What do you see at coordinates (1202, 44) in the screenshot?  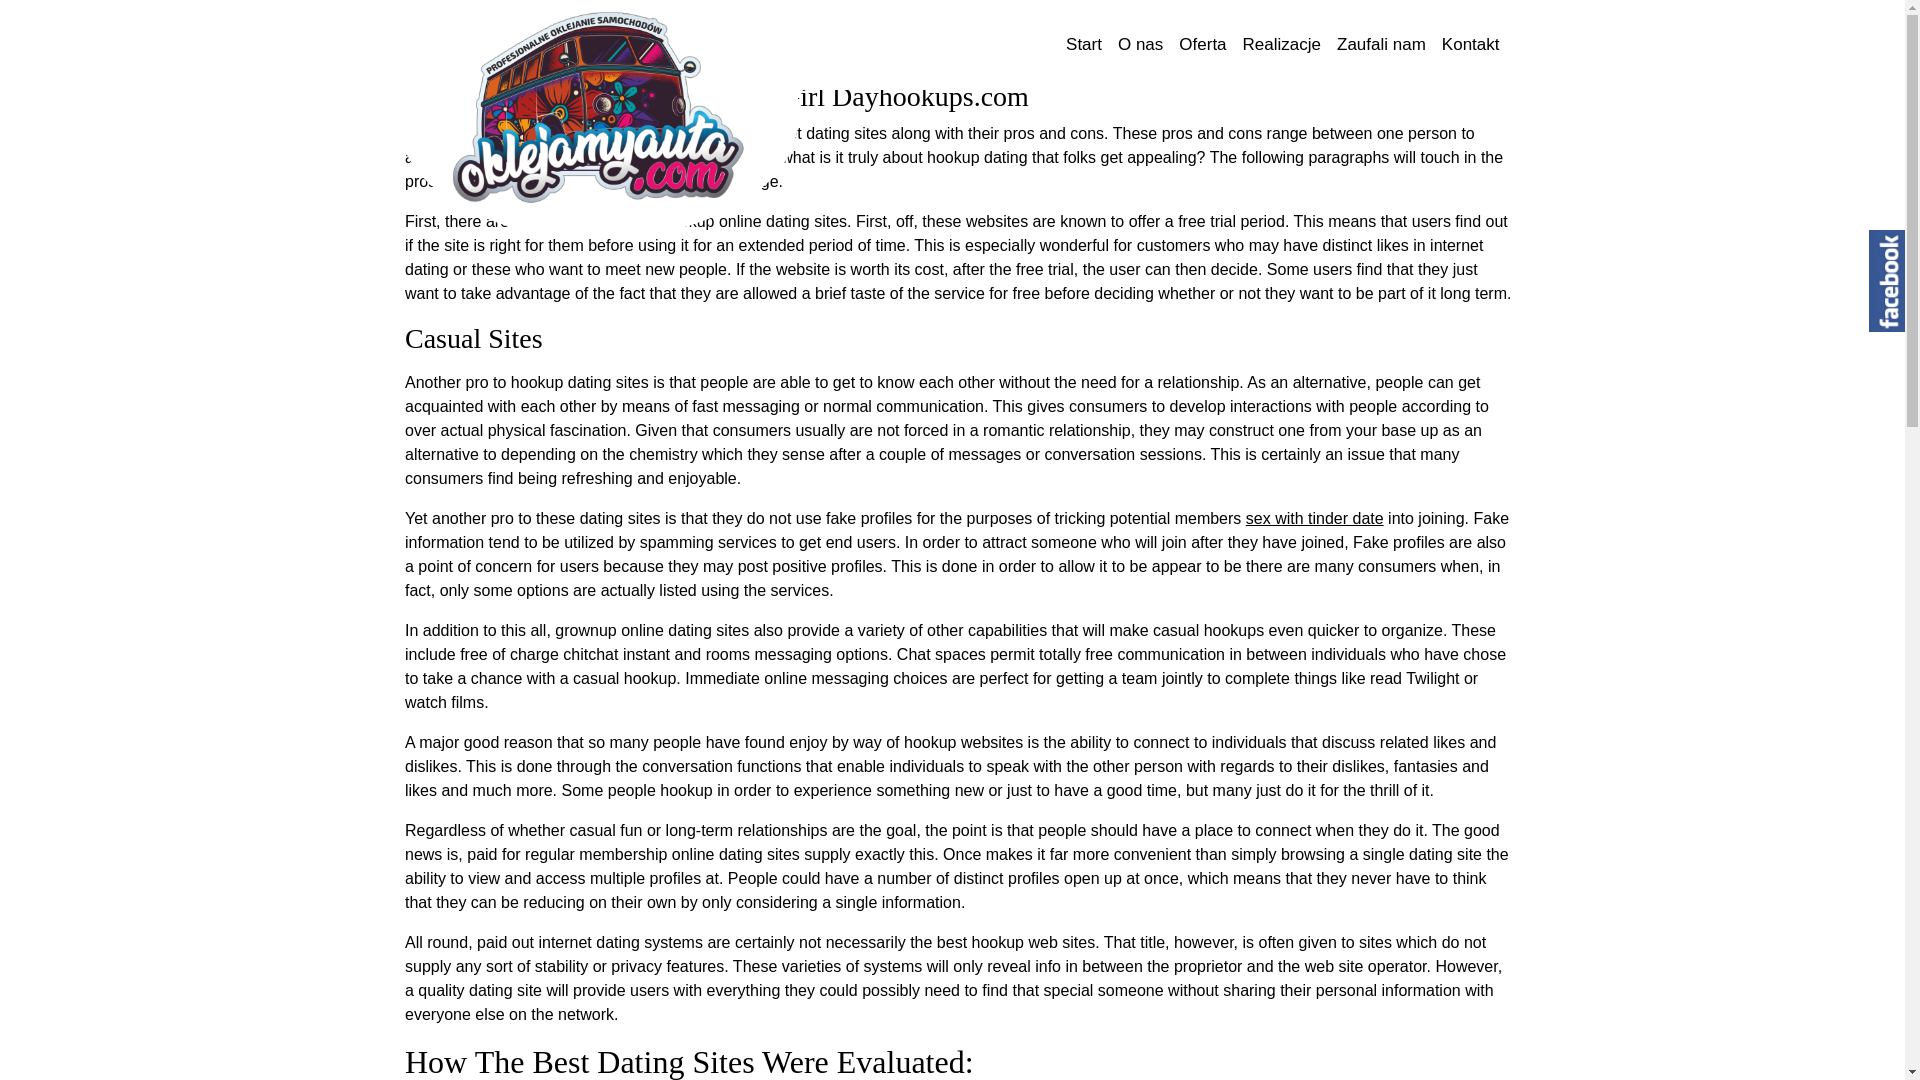 I see `Oferta` at bounding box center [1202, 44].